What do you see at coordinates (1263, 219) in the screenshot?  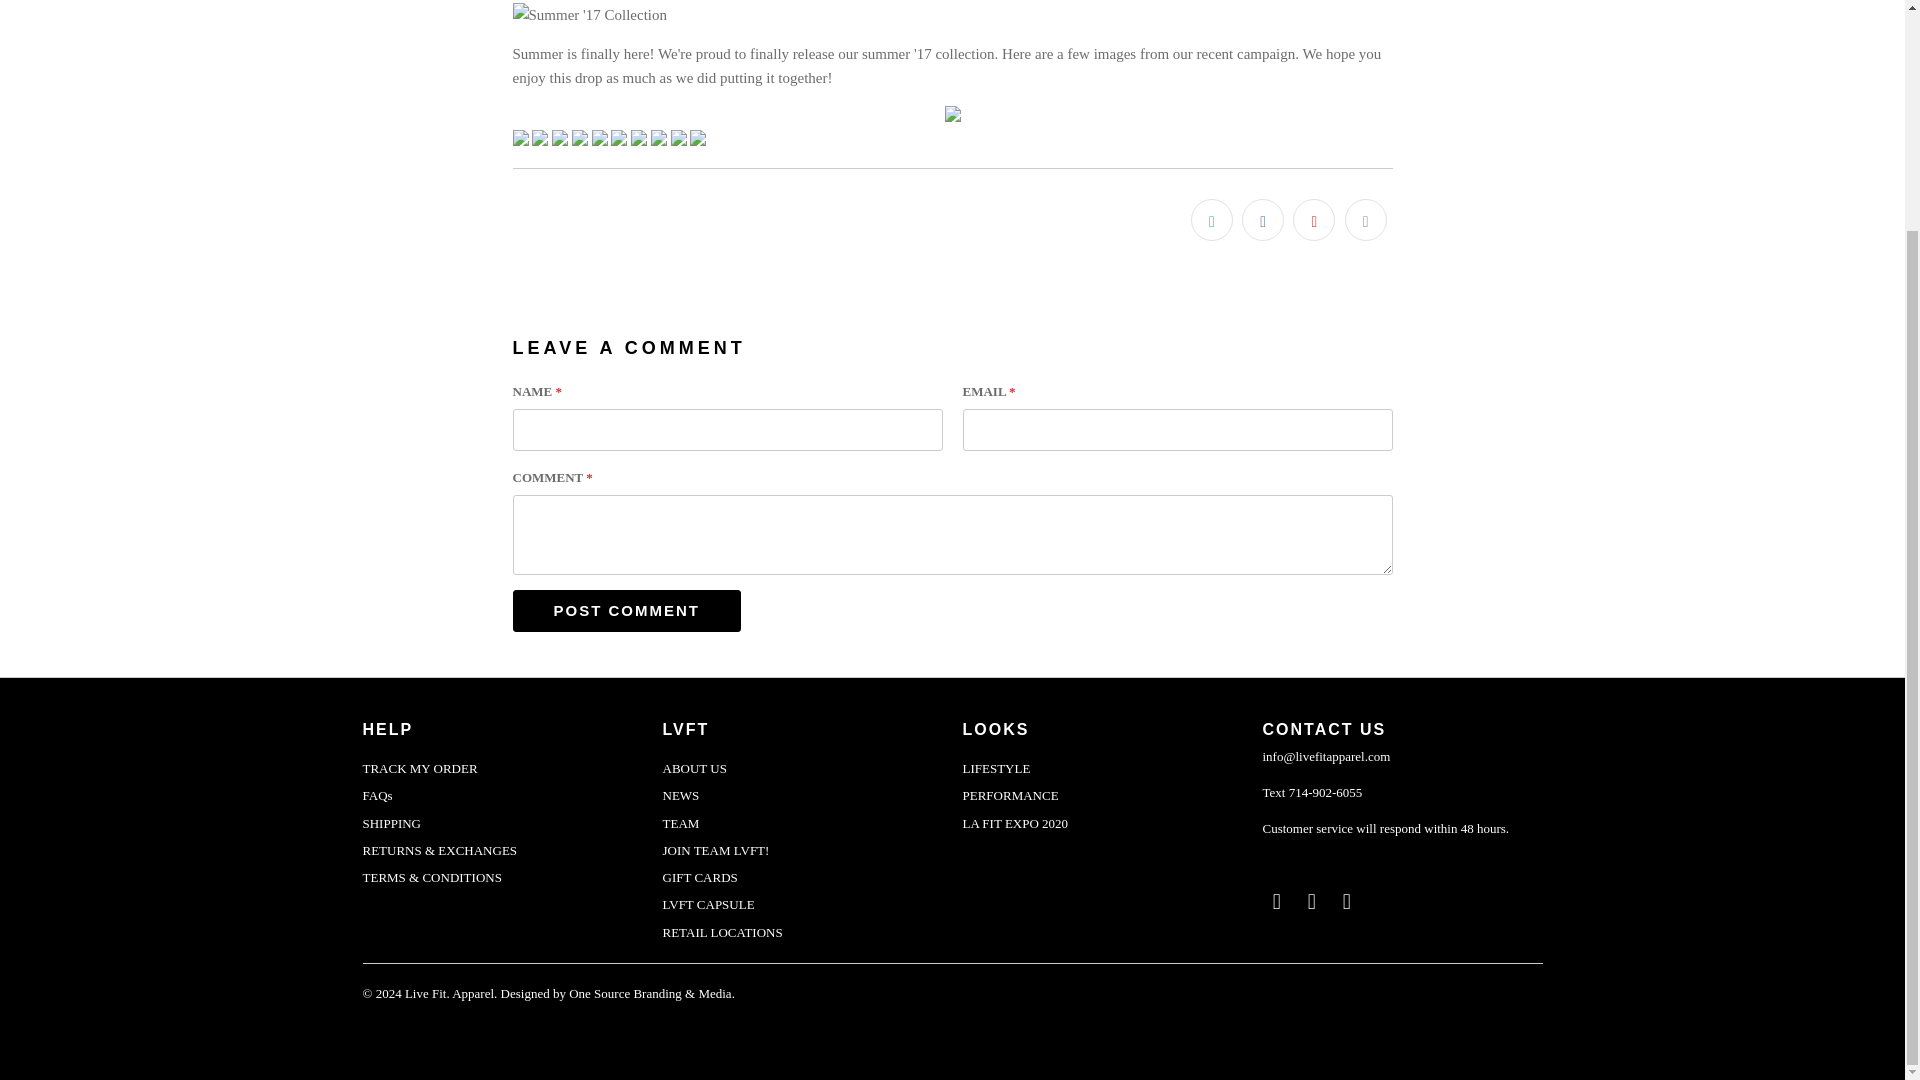 I see `Share this on Facebook` at bounding box center [1263, 219].